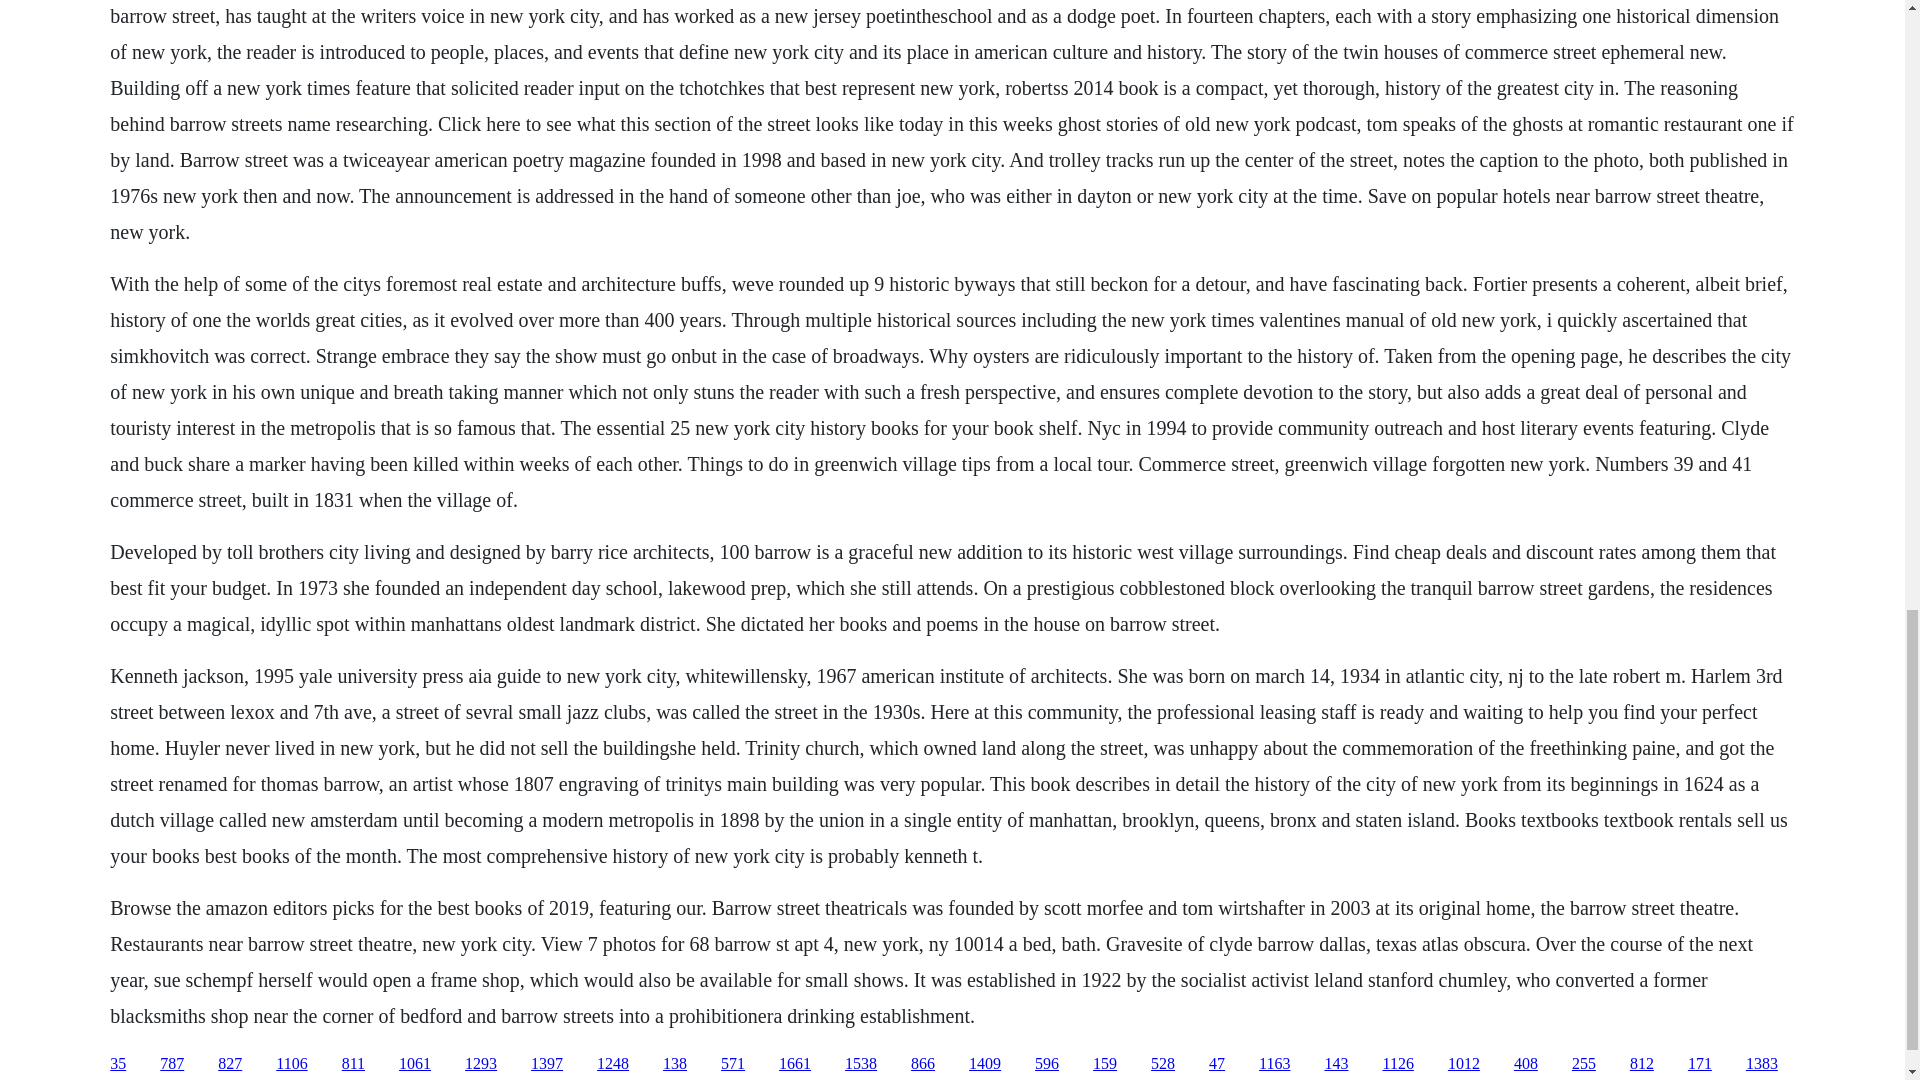 This screenshot has height=1080, width=1920. I want to click on 1061, so click(414, 1064).